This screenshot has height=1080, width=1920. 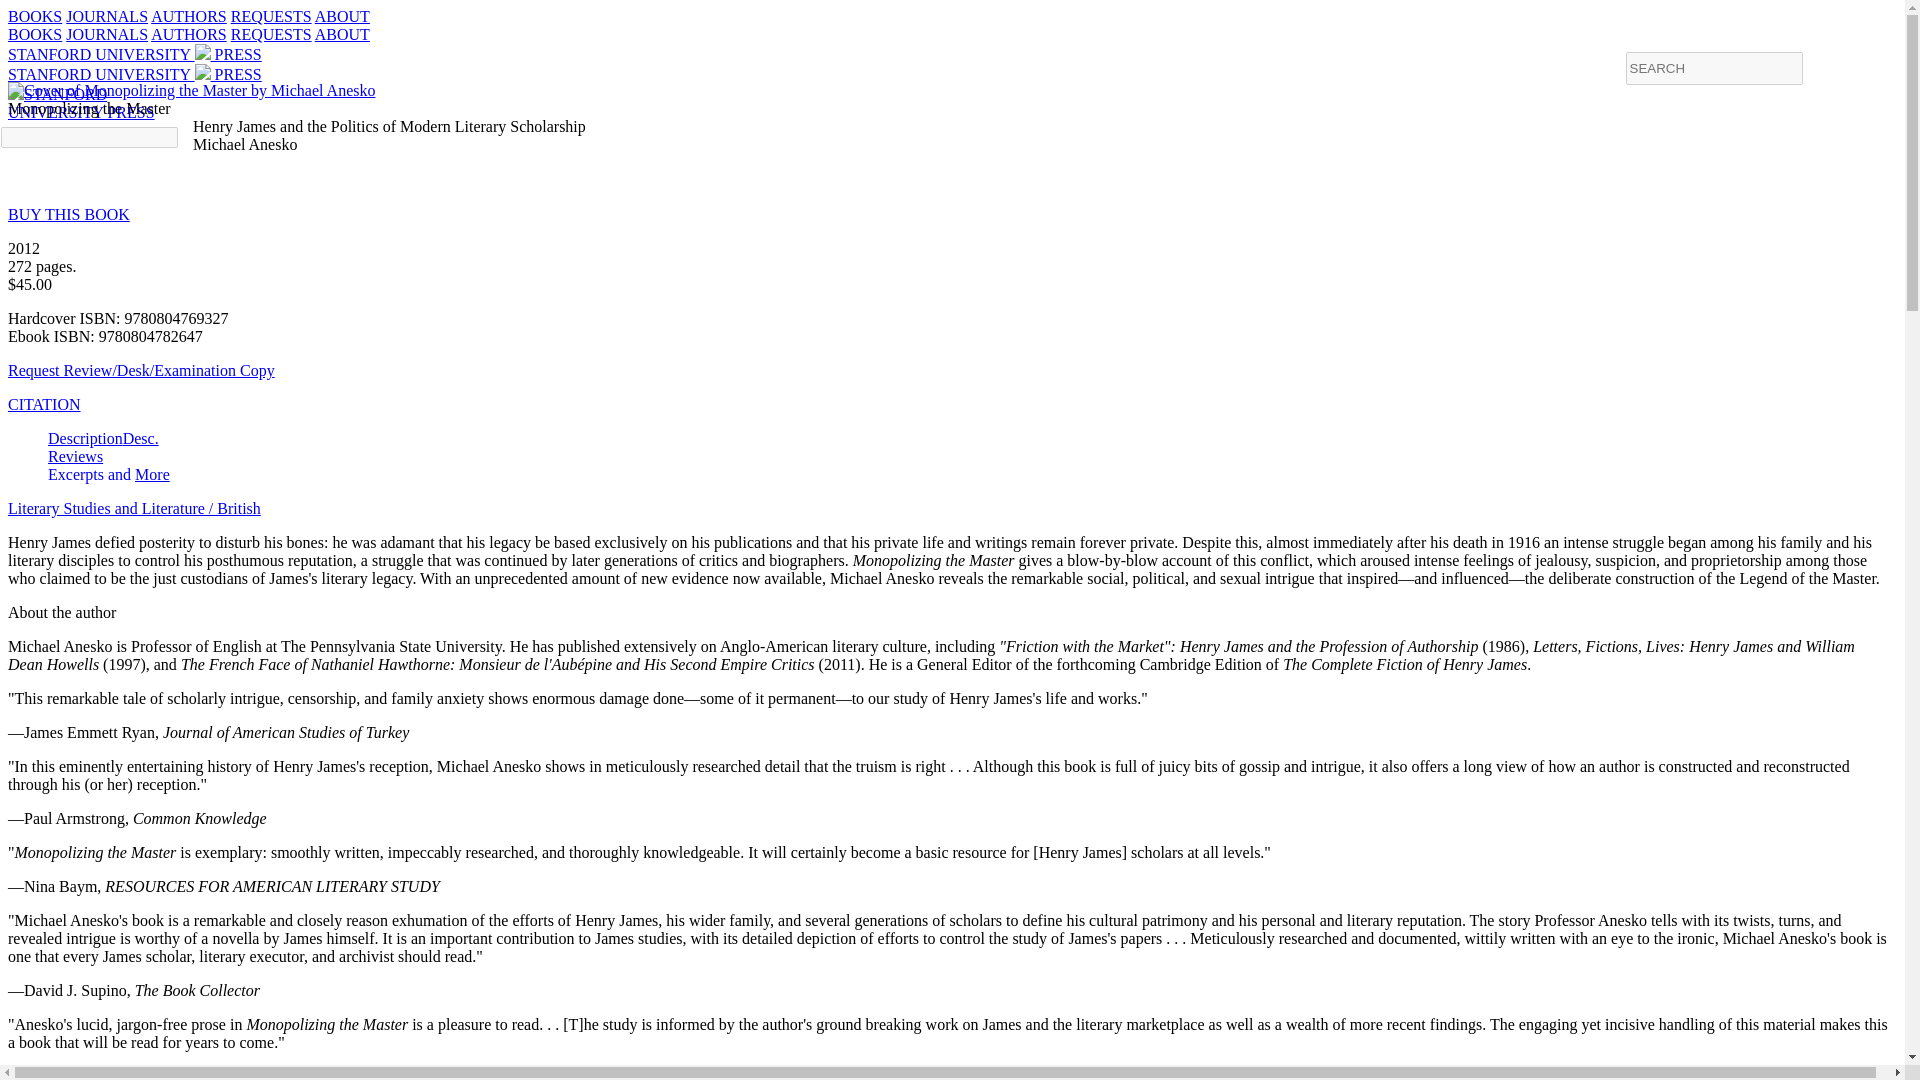 What do you see at coordinates (152, 474) in the screenshot?
I see `STANFORD UNIVERSITY PRESS` at bounding box center [152, 474].